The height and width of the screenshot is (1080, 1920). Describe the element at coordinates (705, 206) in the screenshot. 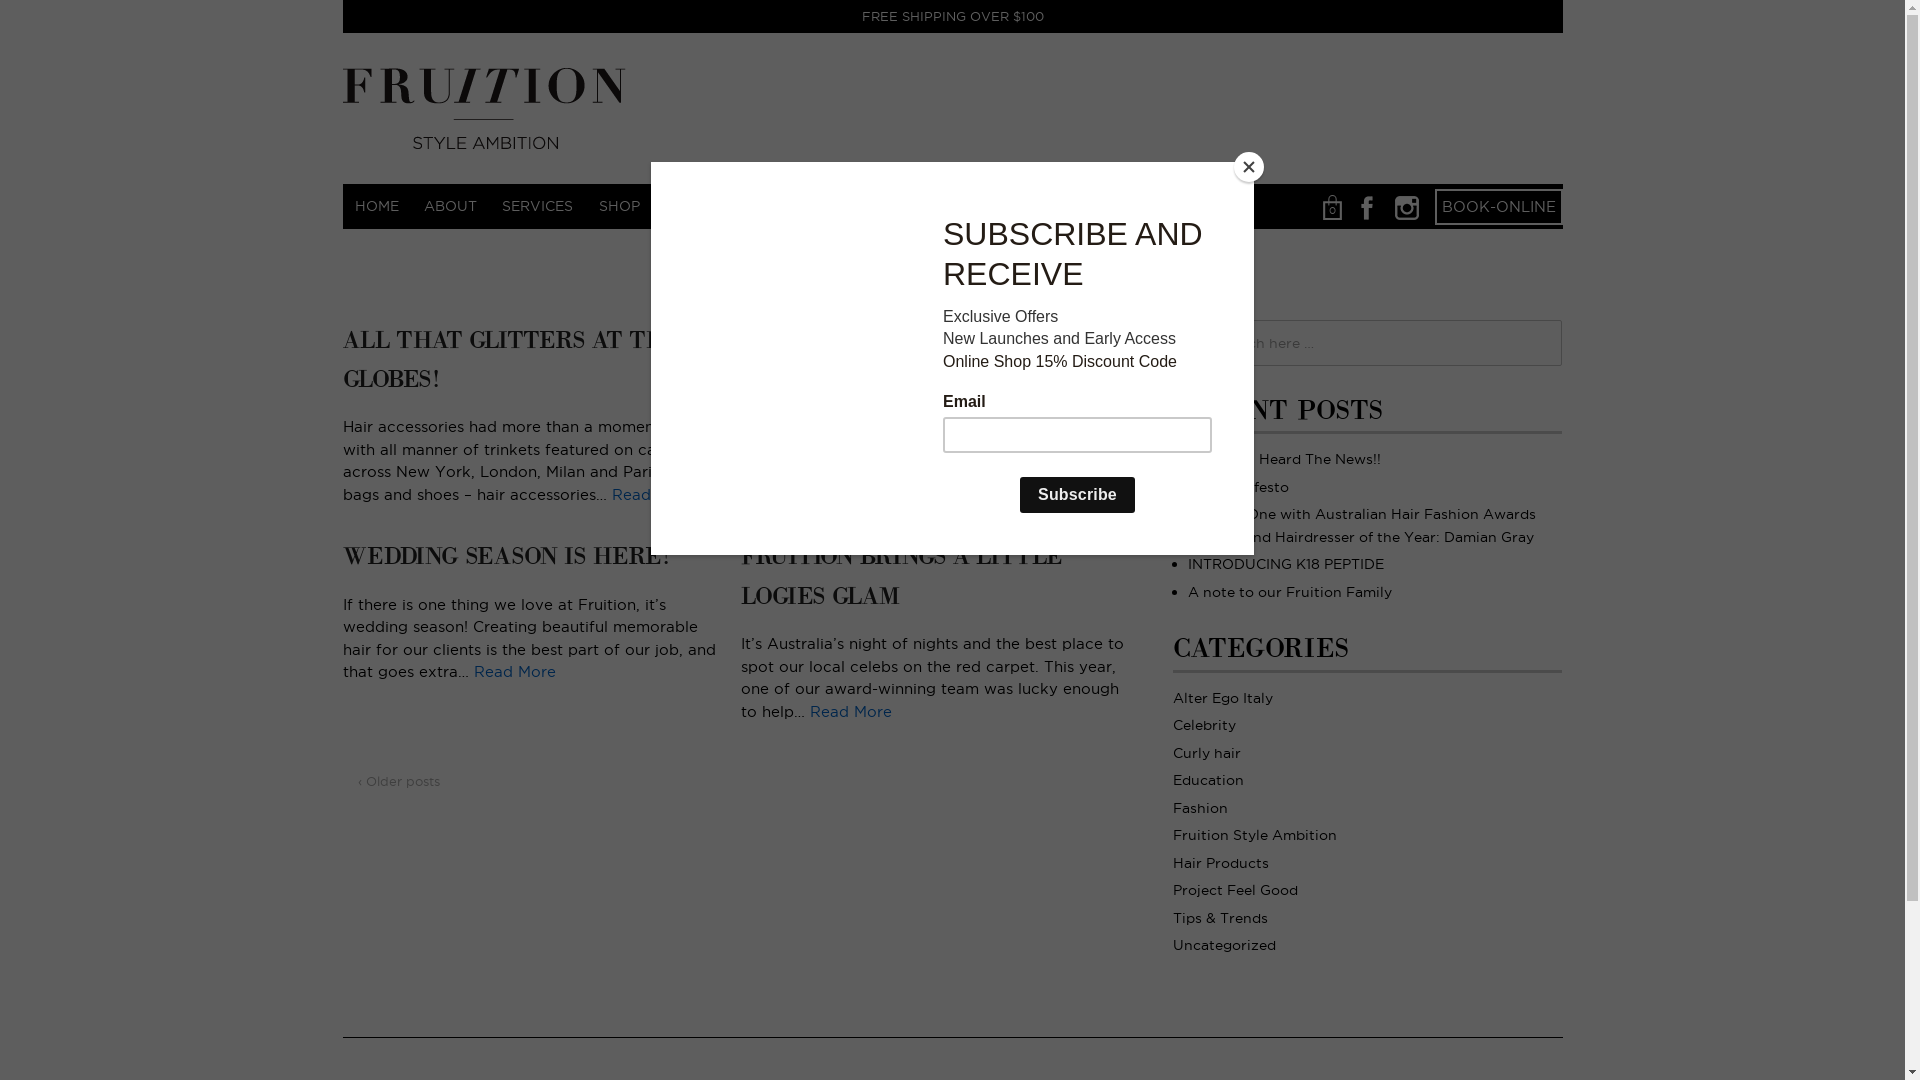

I see `PRODUCTS` at that location.